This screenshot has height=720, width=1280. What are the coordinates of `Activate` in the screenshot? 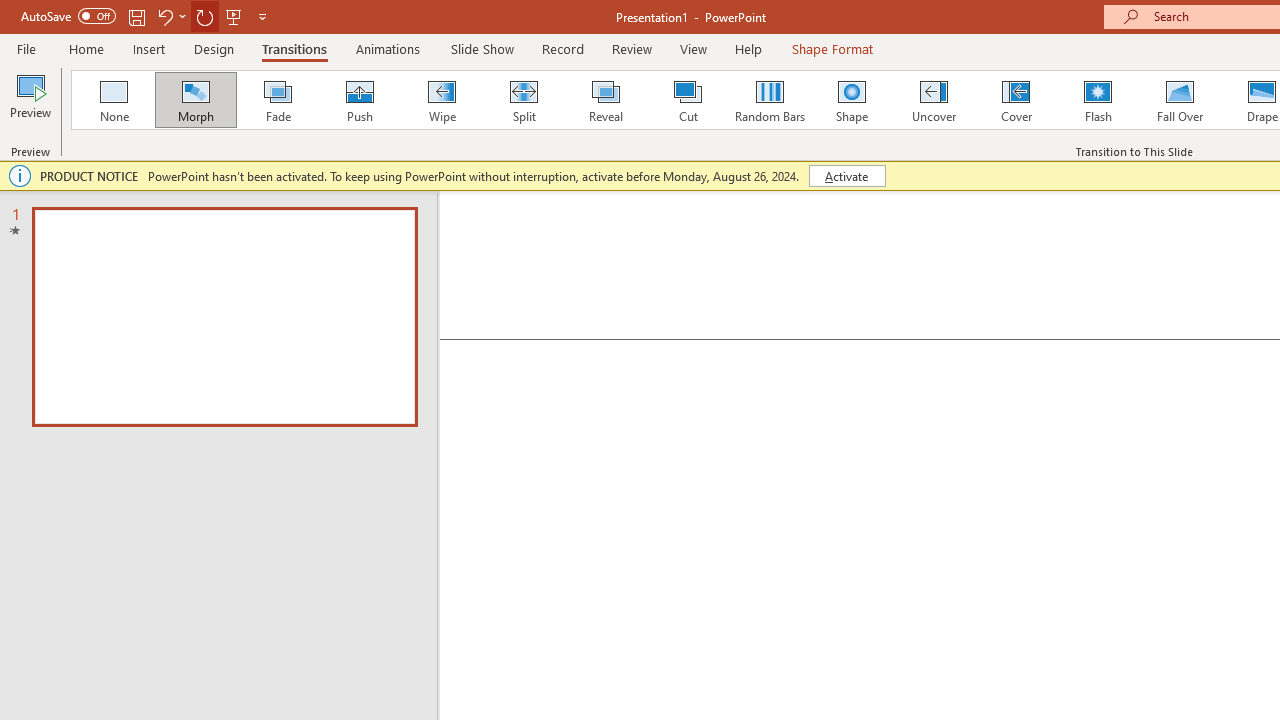 It's located at (846, 176).